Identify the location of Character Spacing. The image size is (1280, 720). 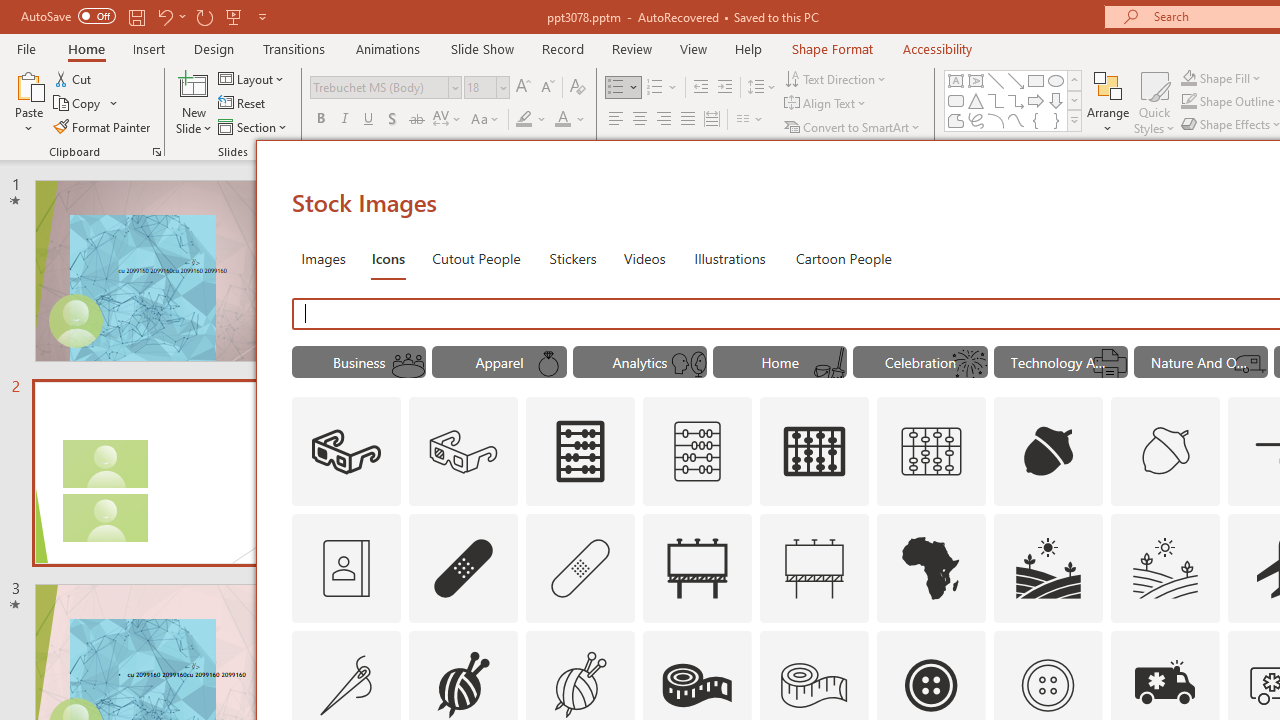
(448, 120).